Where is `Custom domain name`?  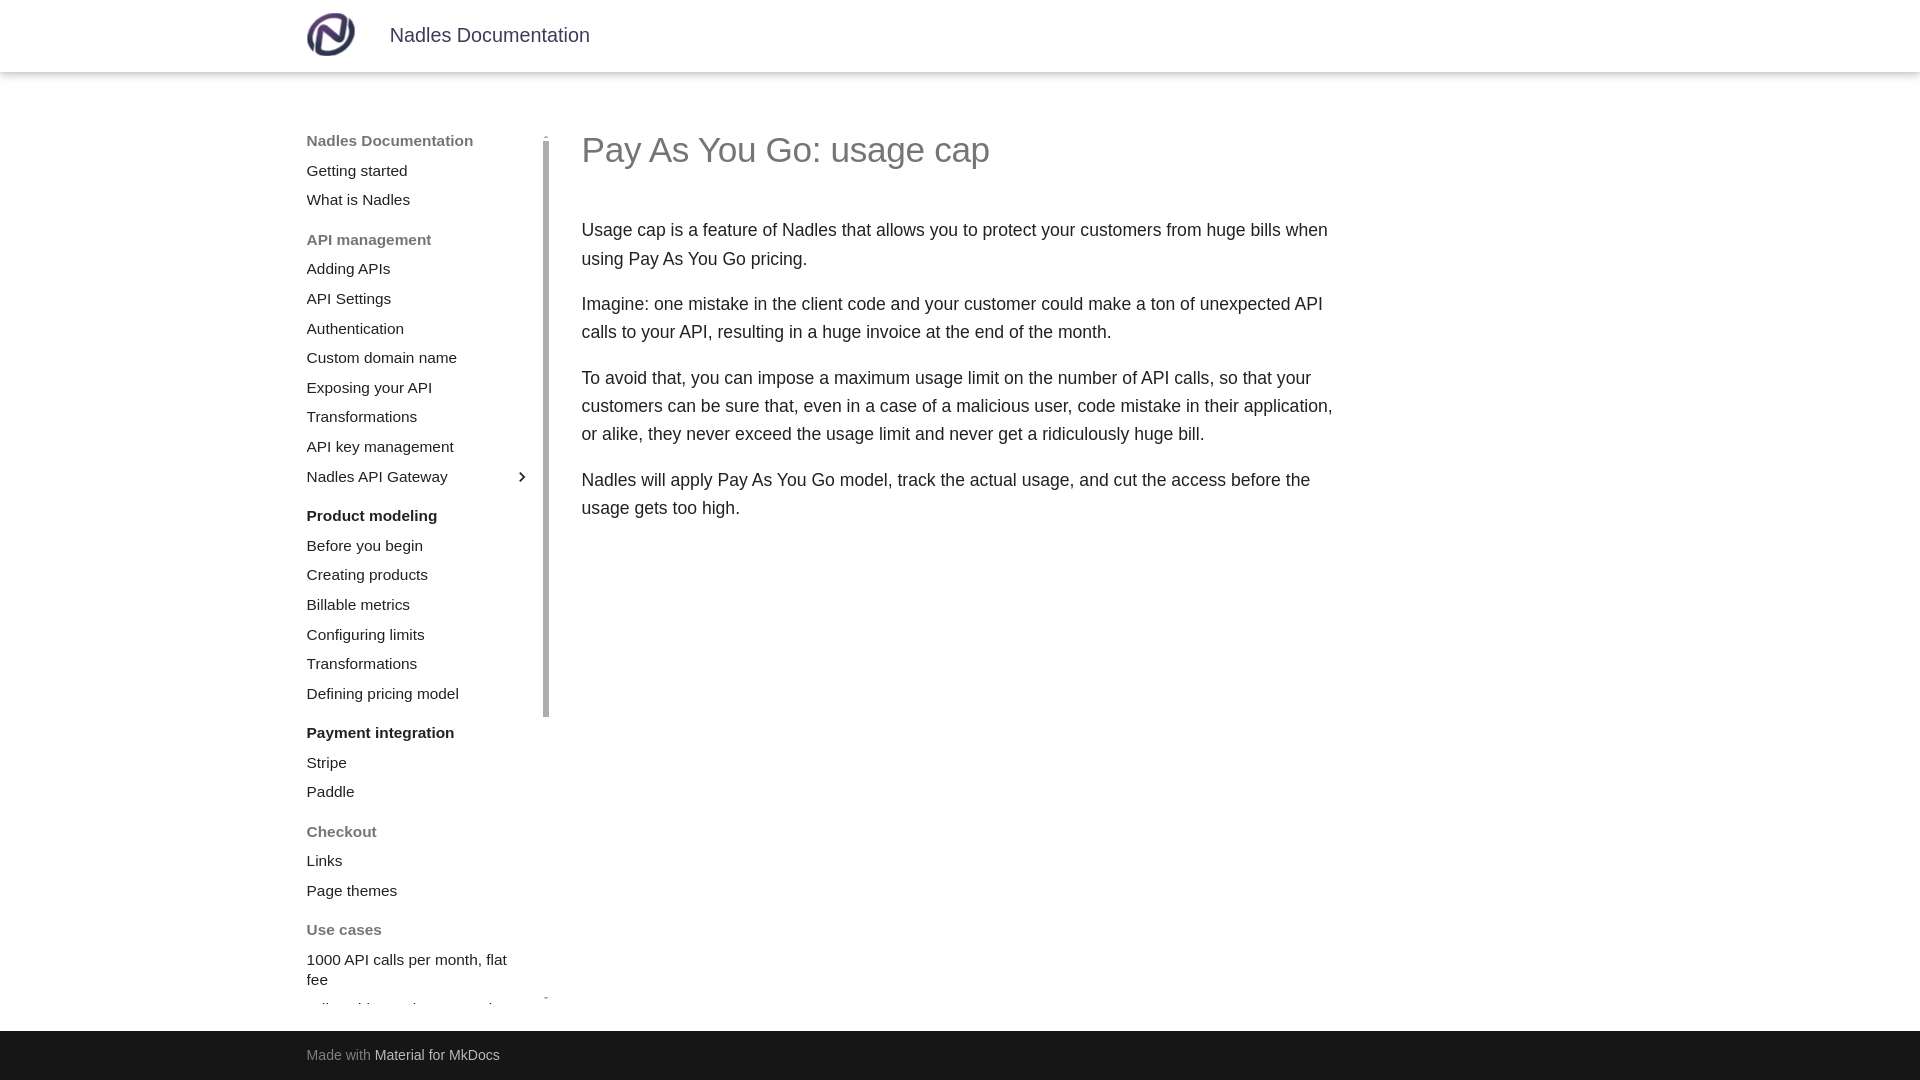 Custom domain name is located at coordinates (419, 358).